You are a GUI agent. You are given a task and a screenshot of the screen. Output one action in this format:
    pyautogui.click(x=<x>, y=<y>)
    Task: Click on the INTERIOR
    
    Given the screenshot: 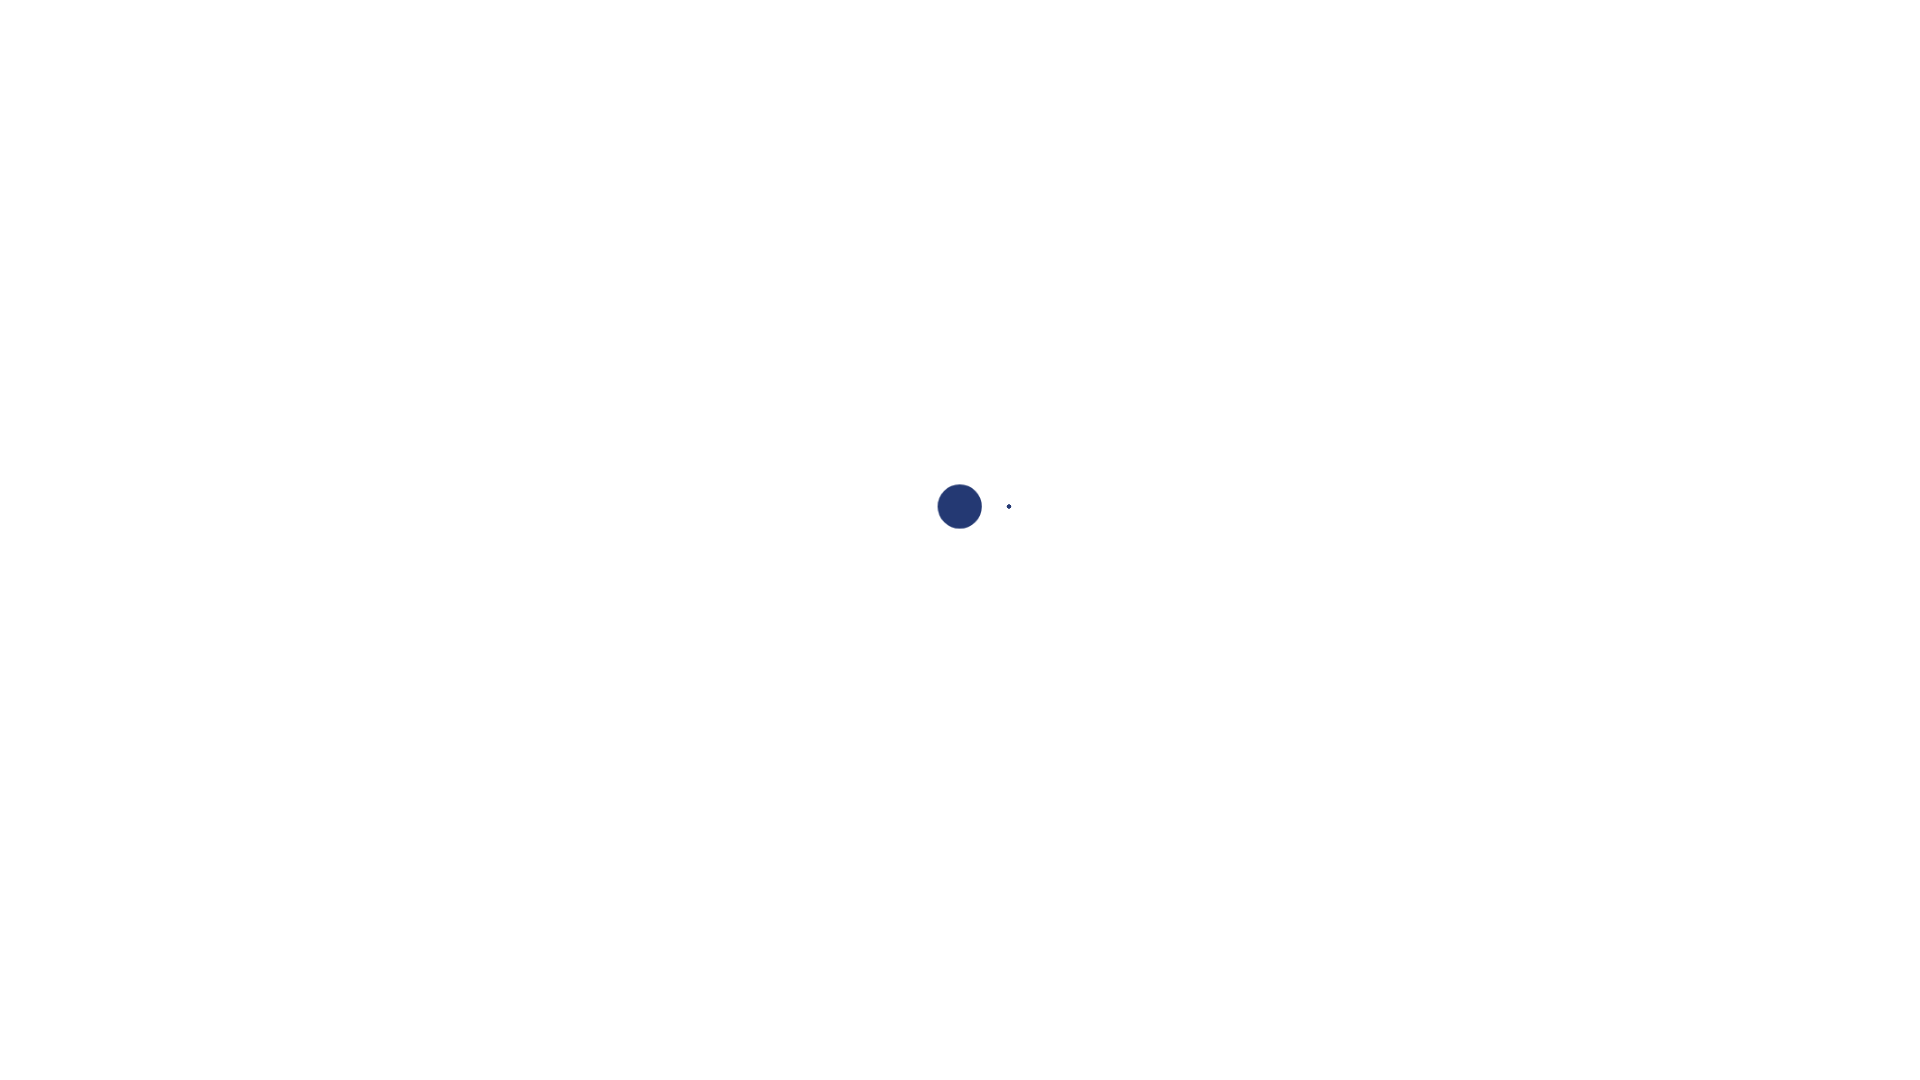 What is the action you would take?
    pyautogui.click(x=1241, y=25)
    